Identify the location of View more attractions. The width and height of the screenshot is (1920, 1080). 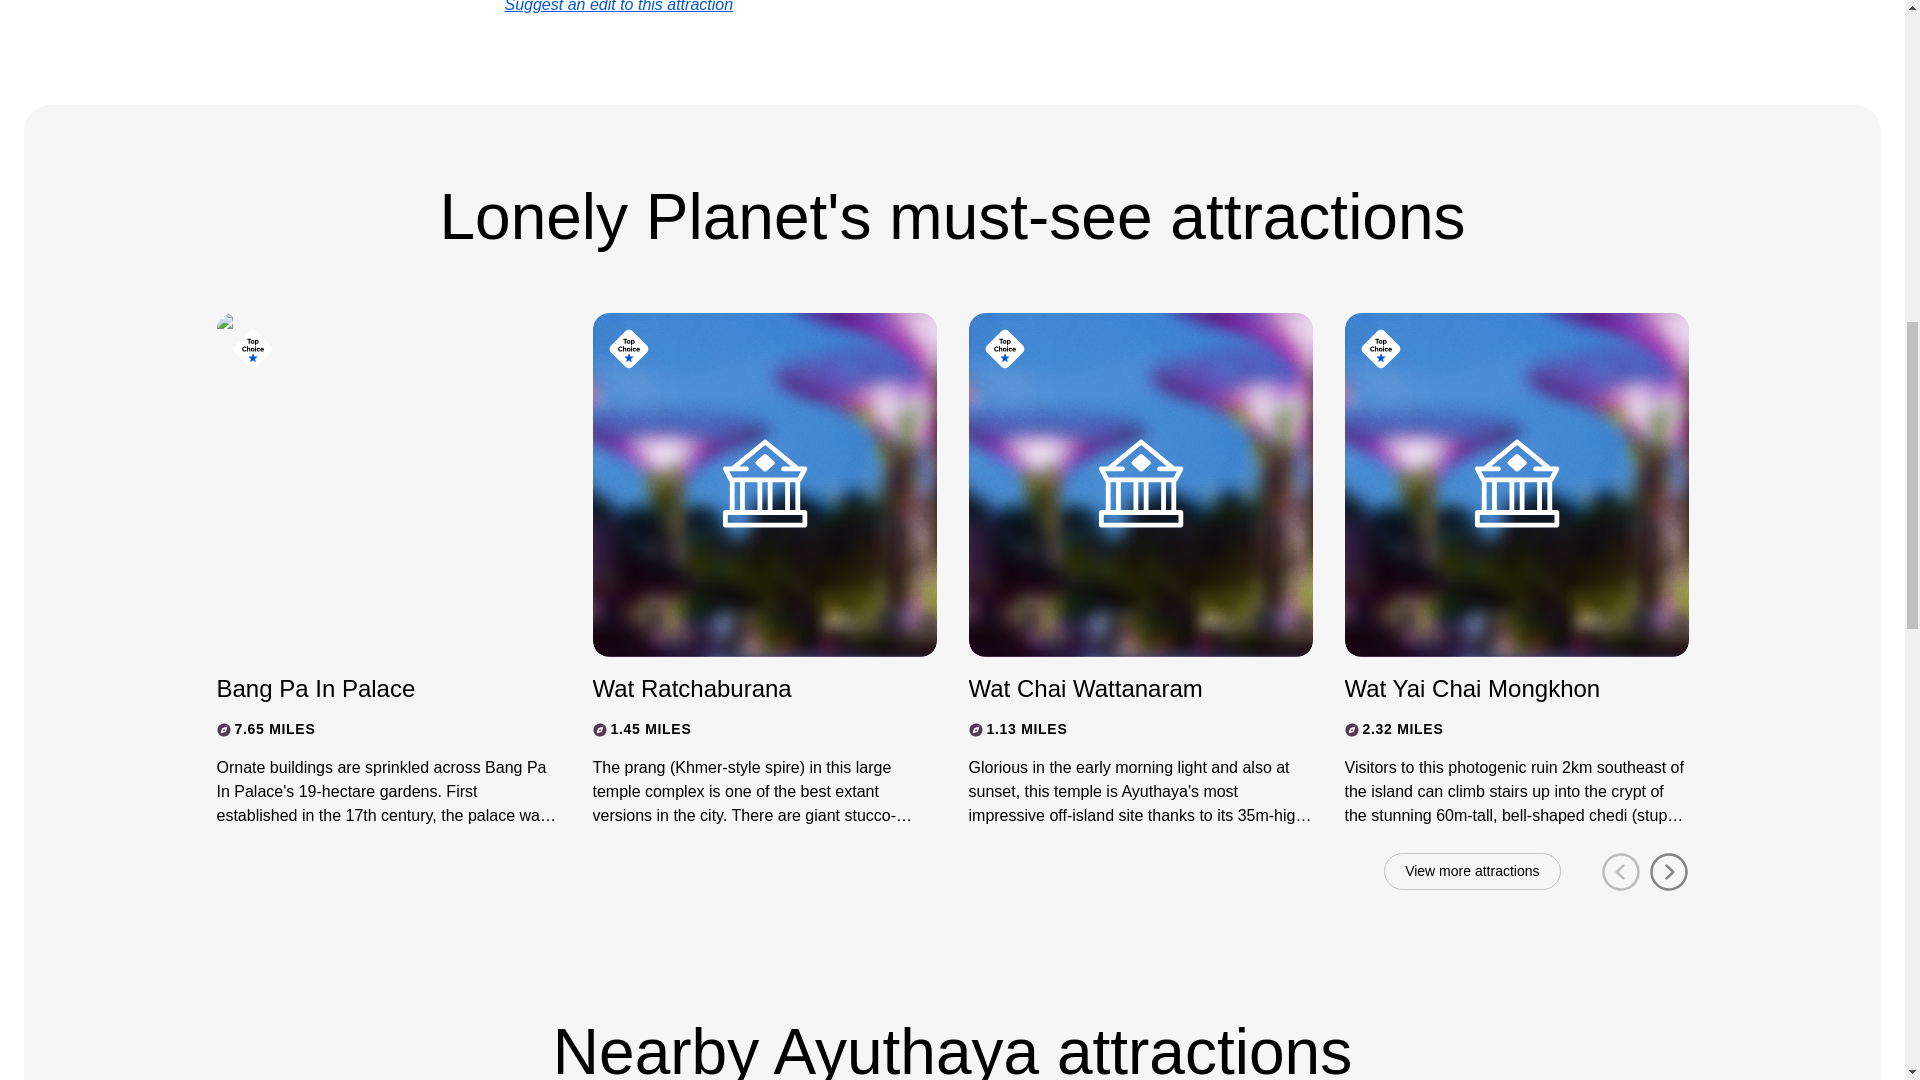
(1472, 872).